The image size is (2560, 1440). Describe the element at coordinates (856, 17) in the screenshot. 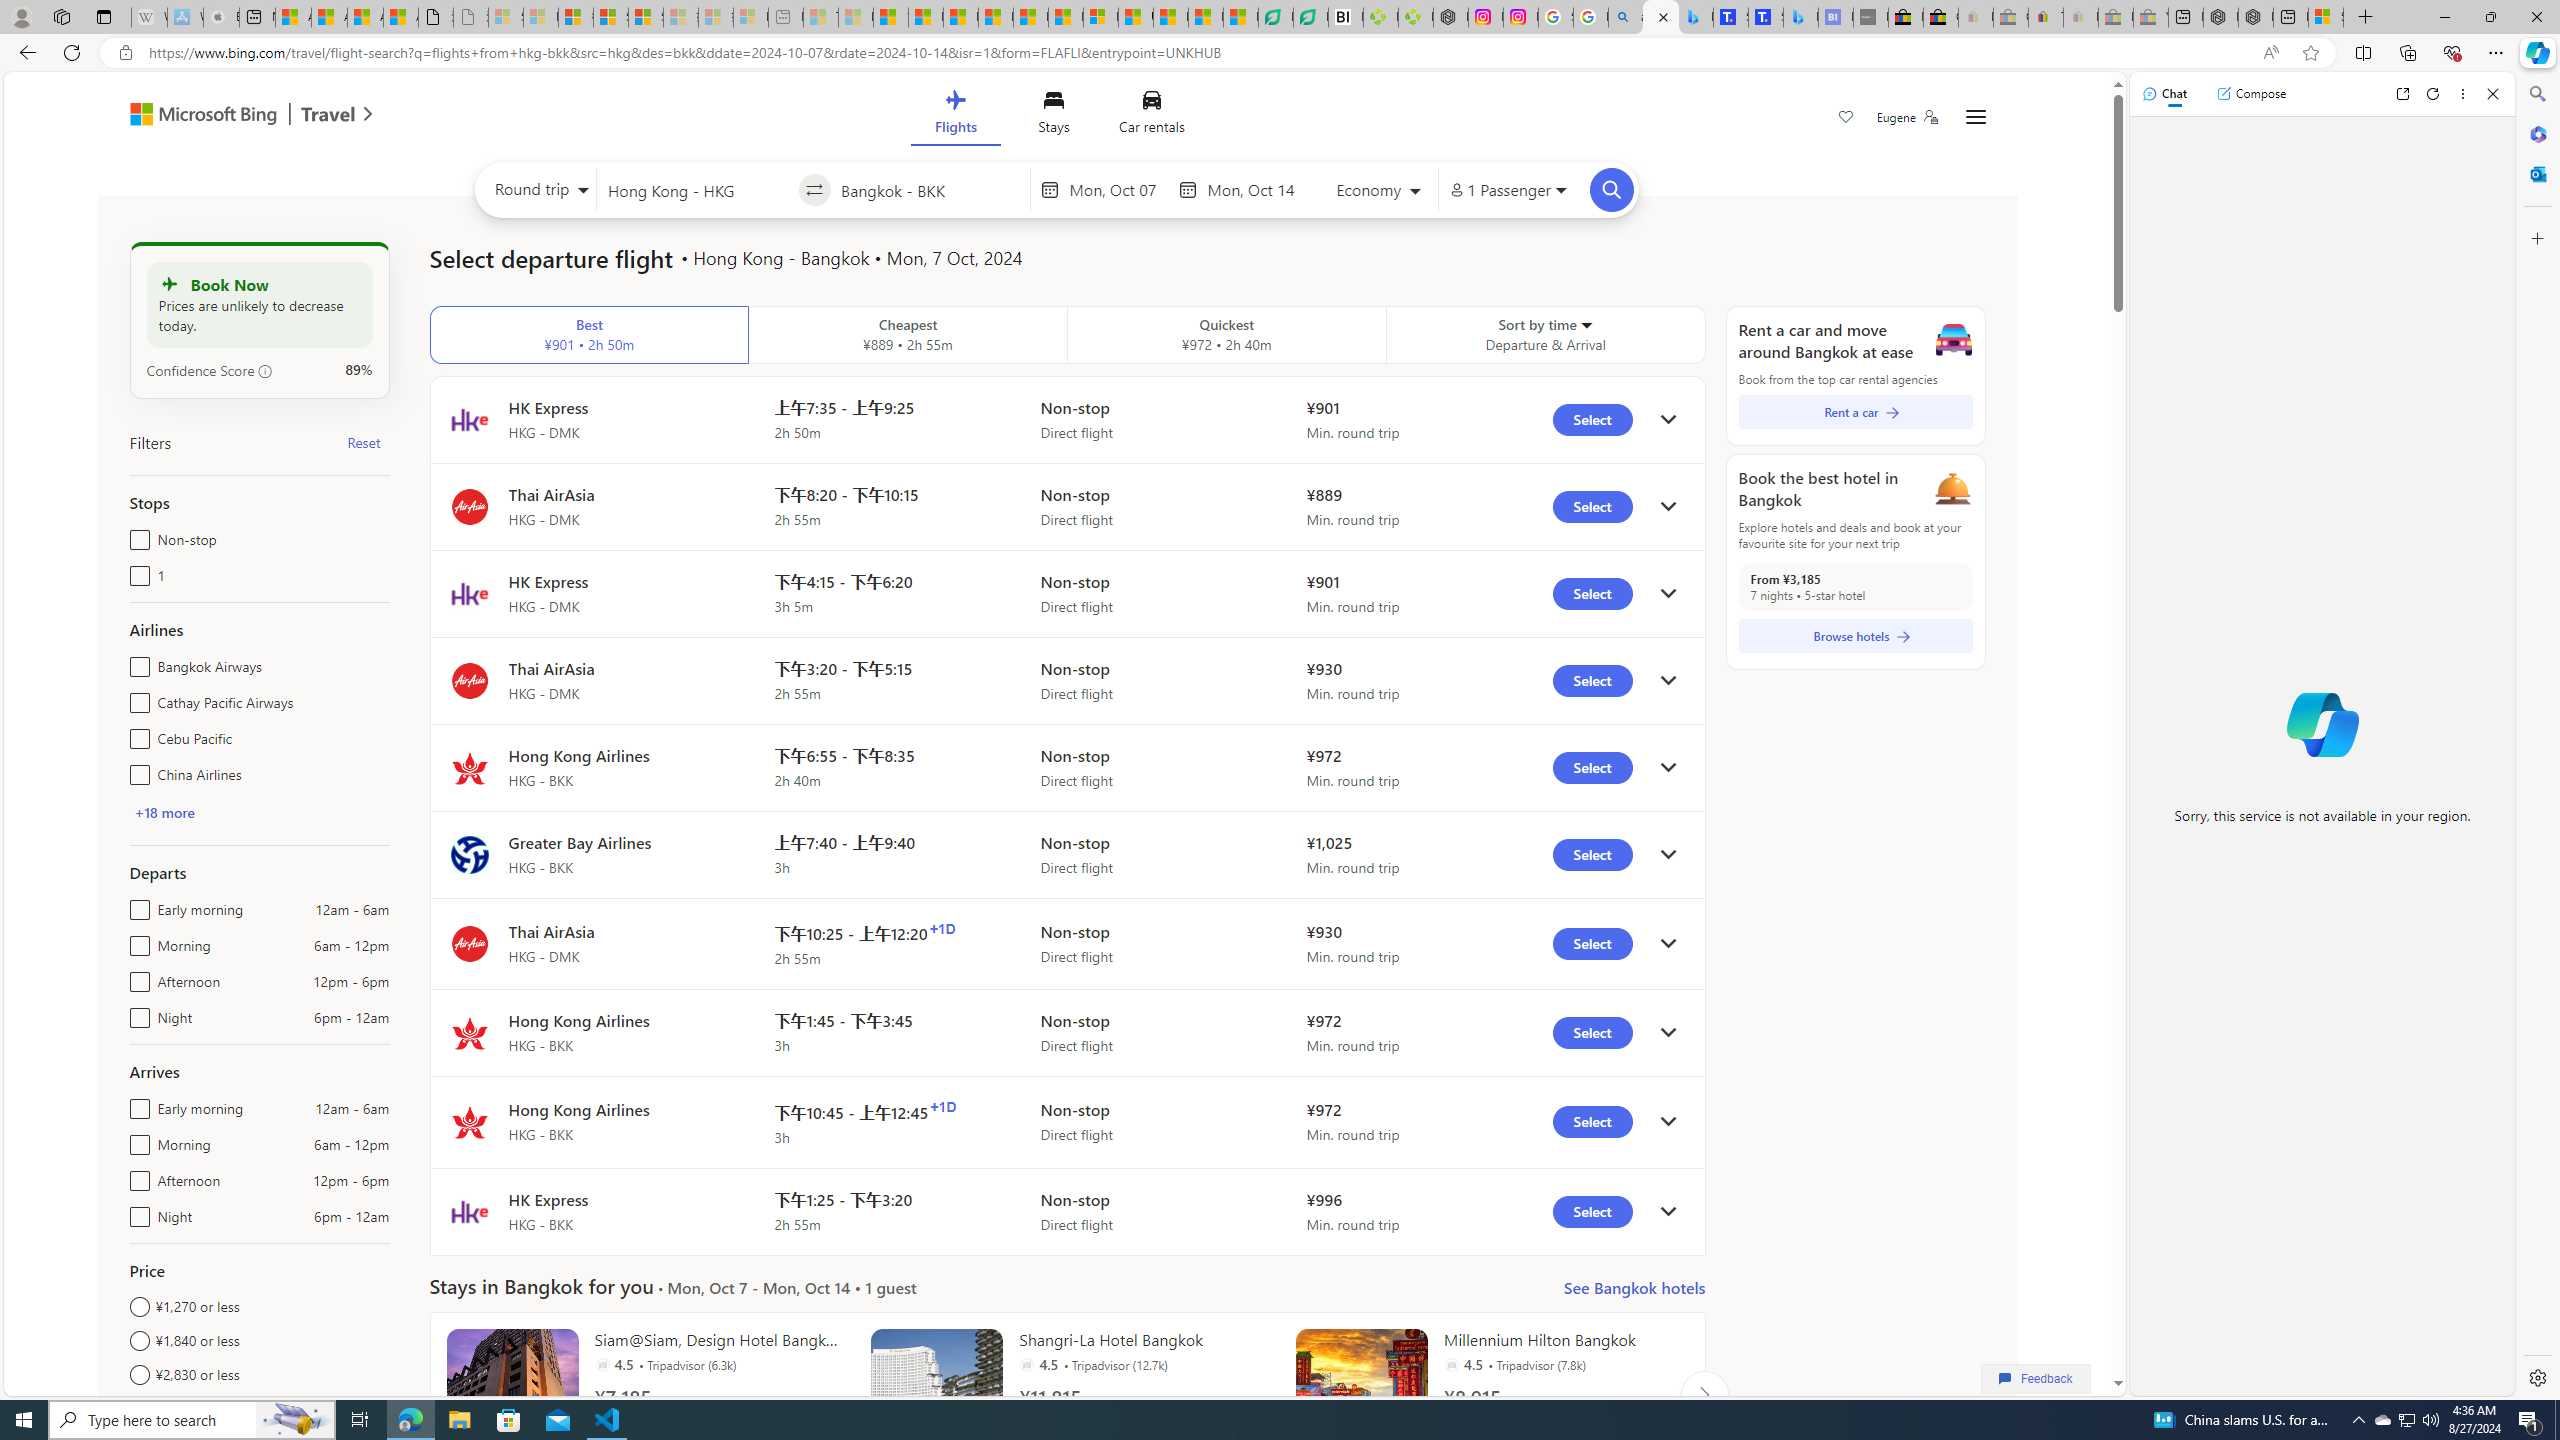

I see `Marine life - MSN - Sleeping` at that location.